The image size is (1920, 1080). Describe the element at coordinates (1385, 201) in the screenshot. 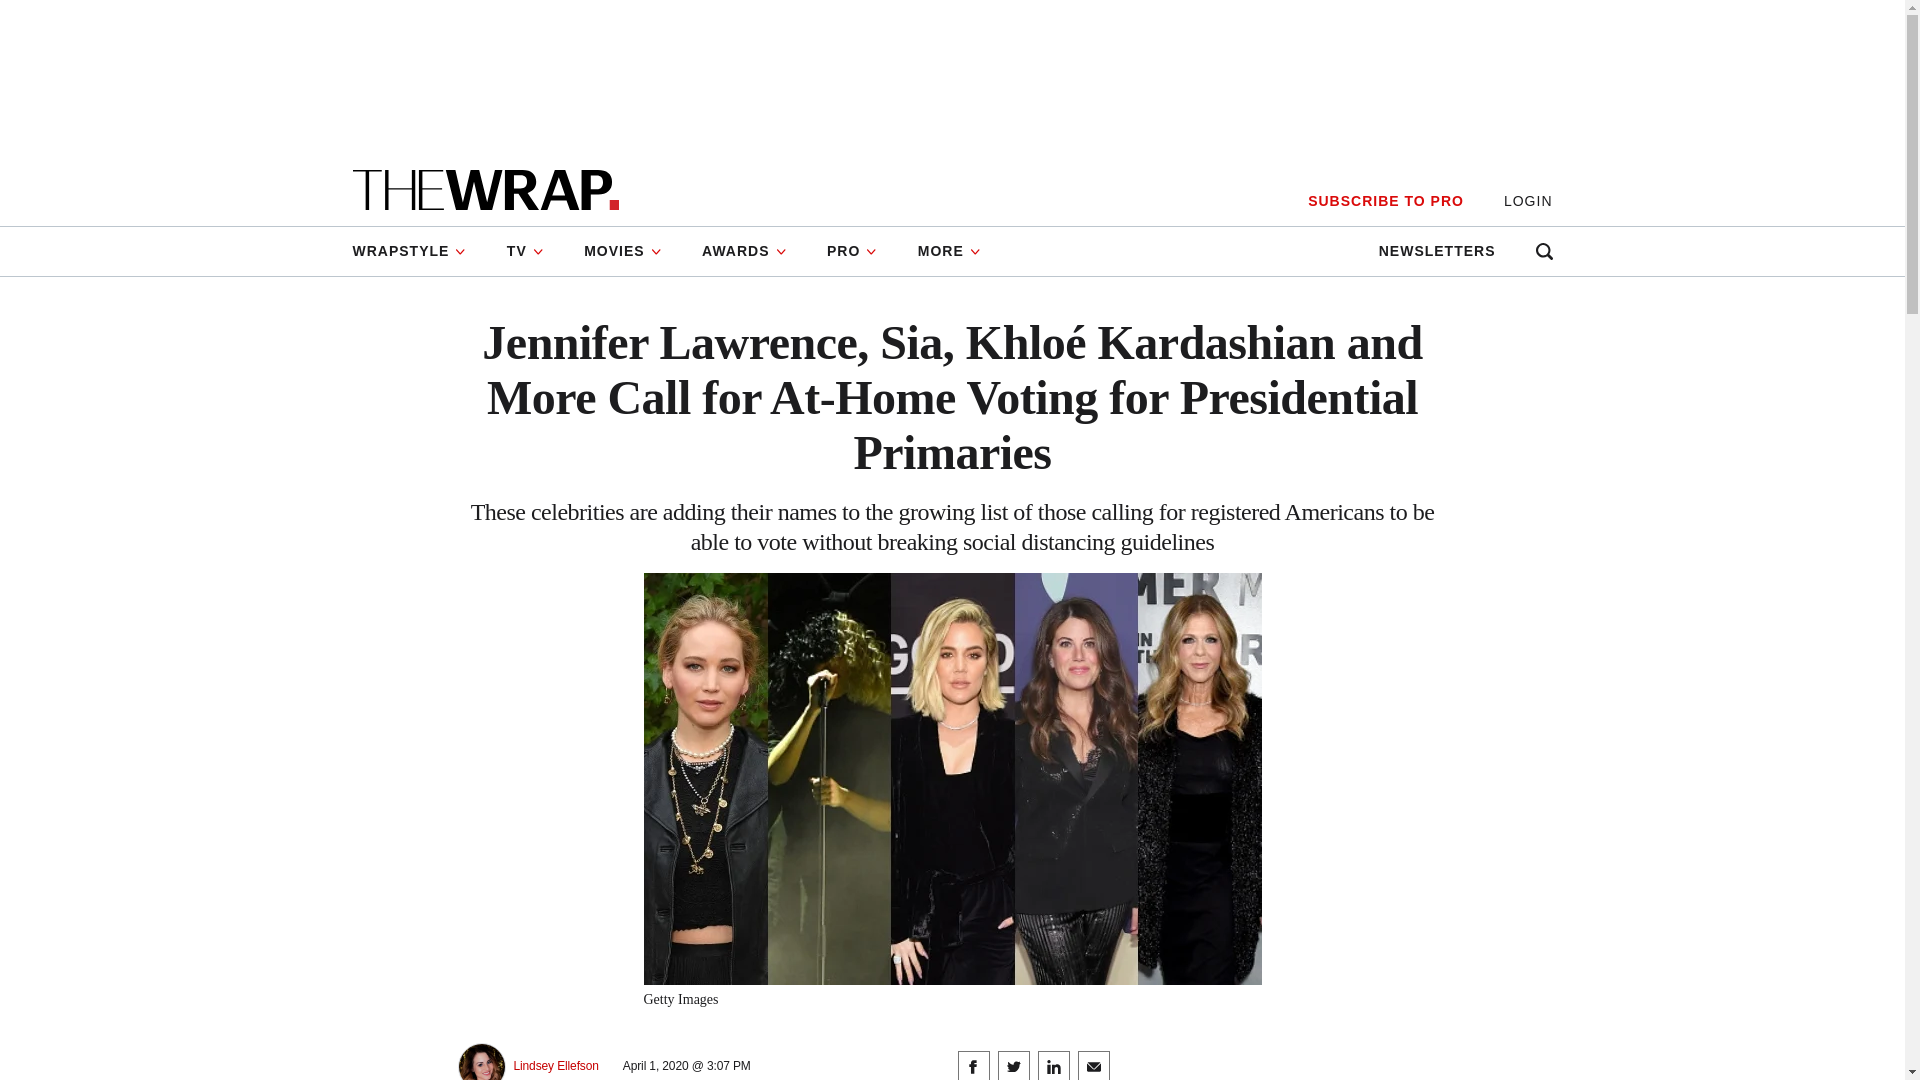

I see `SUBSCRIBE TO PRO` at that location.